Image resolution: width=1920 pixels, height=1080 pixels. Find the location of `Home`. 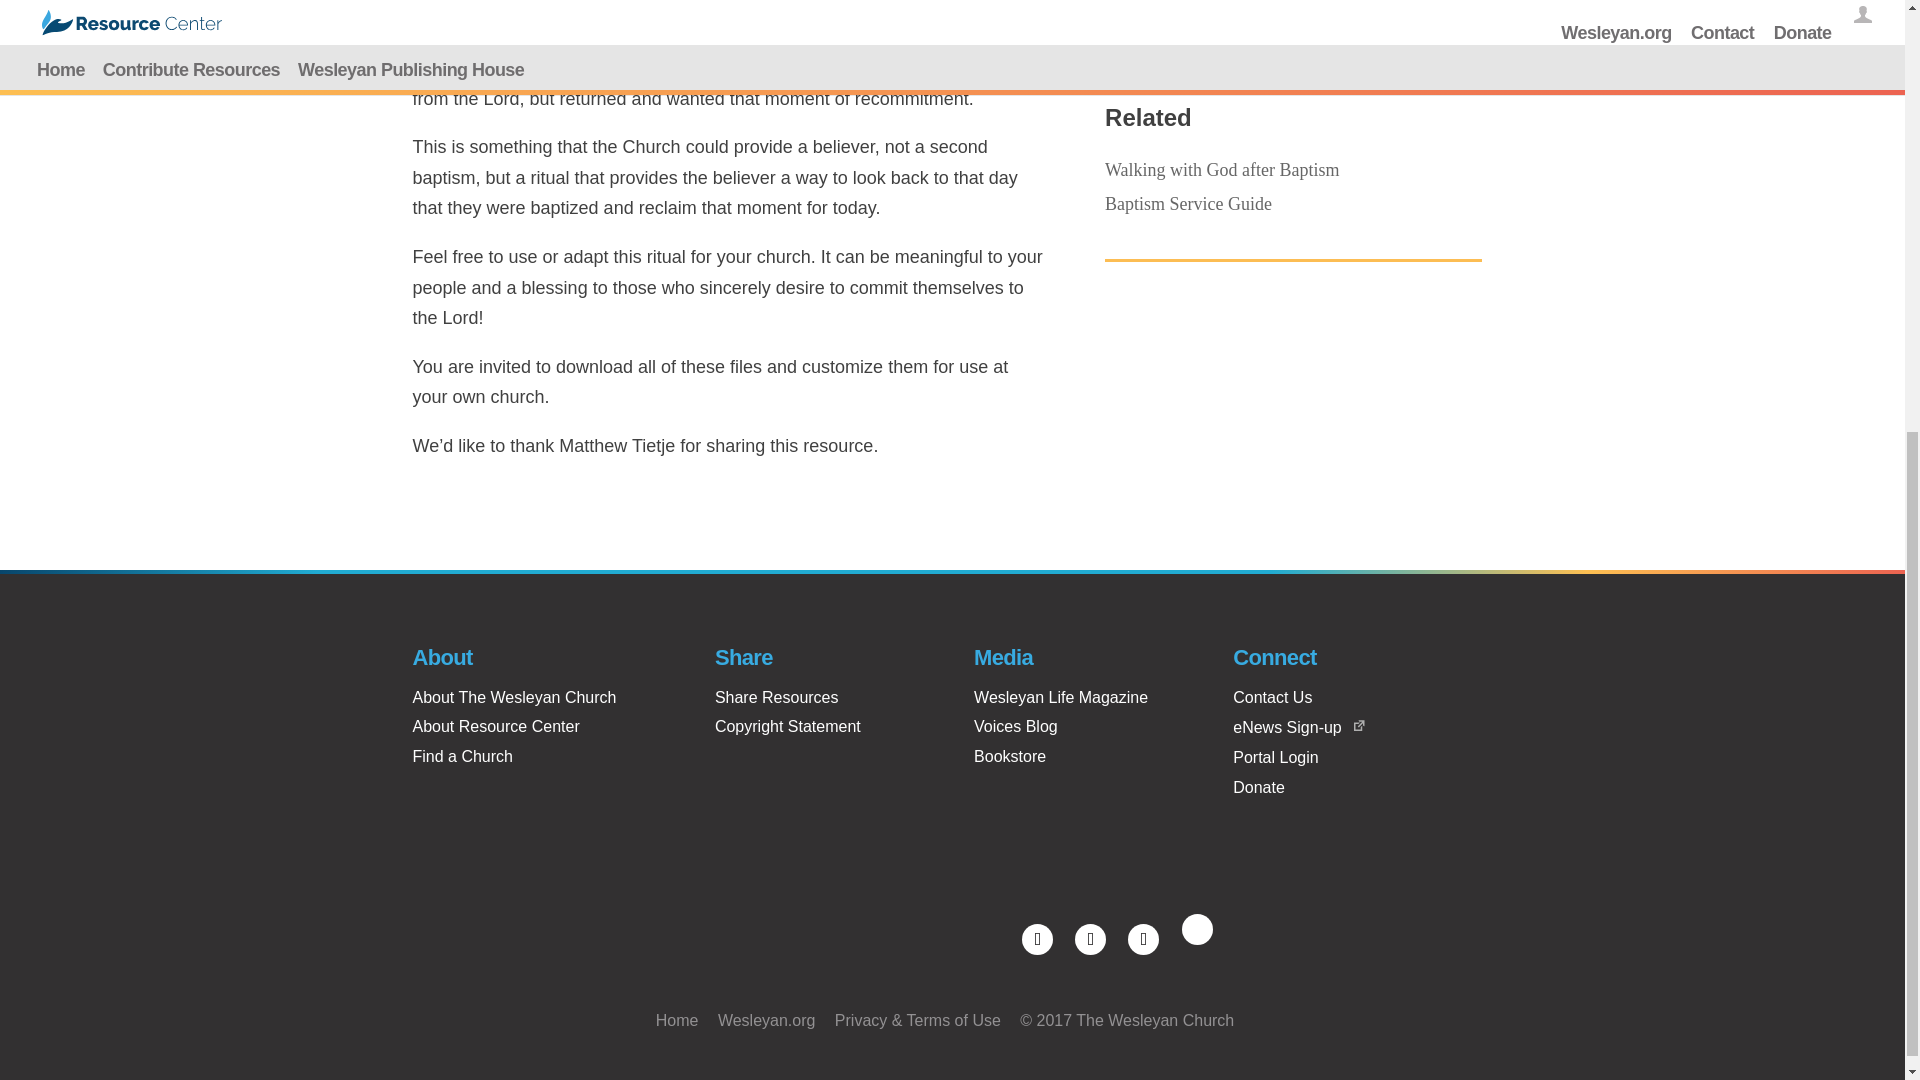

Home is located at coordinates (677, 1020).